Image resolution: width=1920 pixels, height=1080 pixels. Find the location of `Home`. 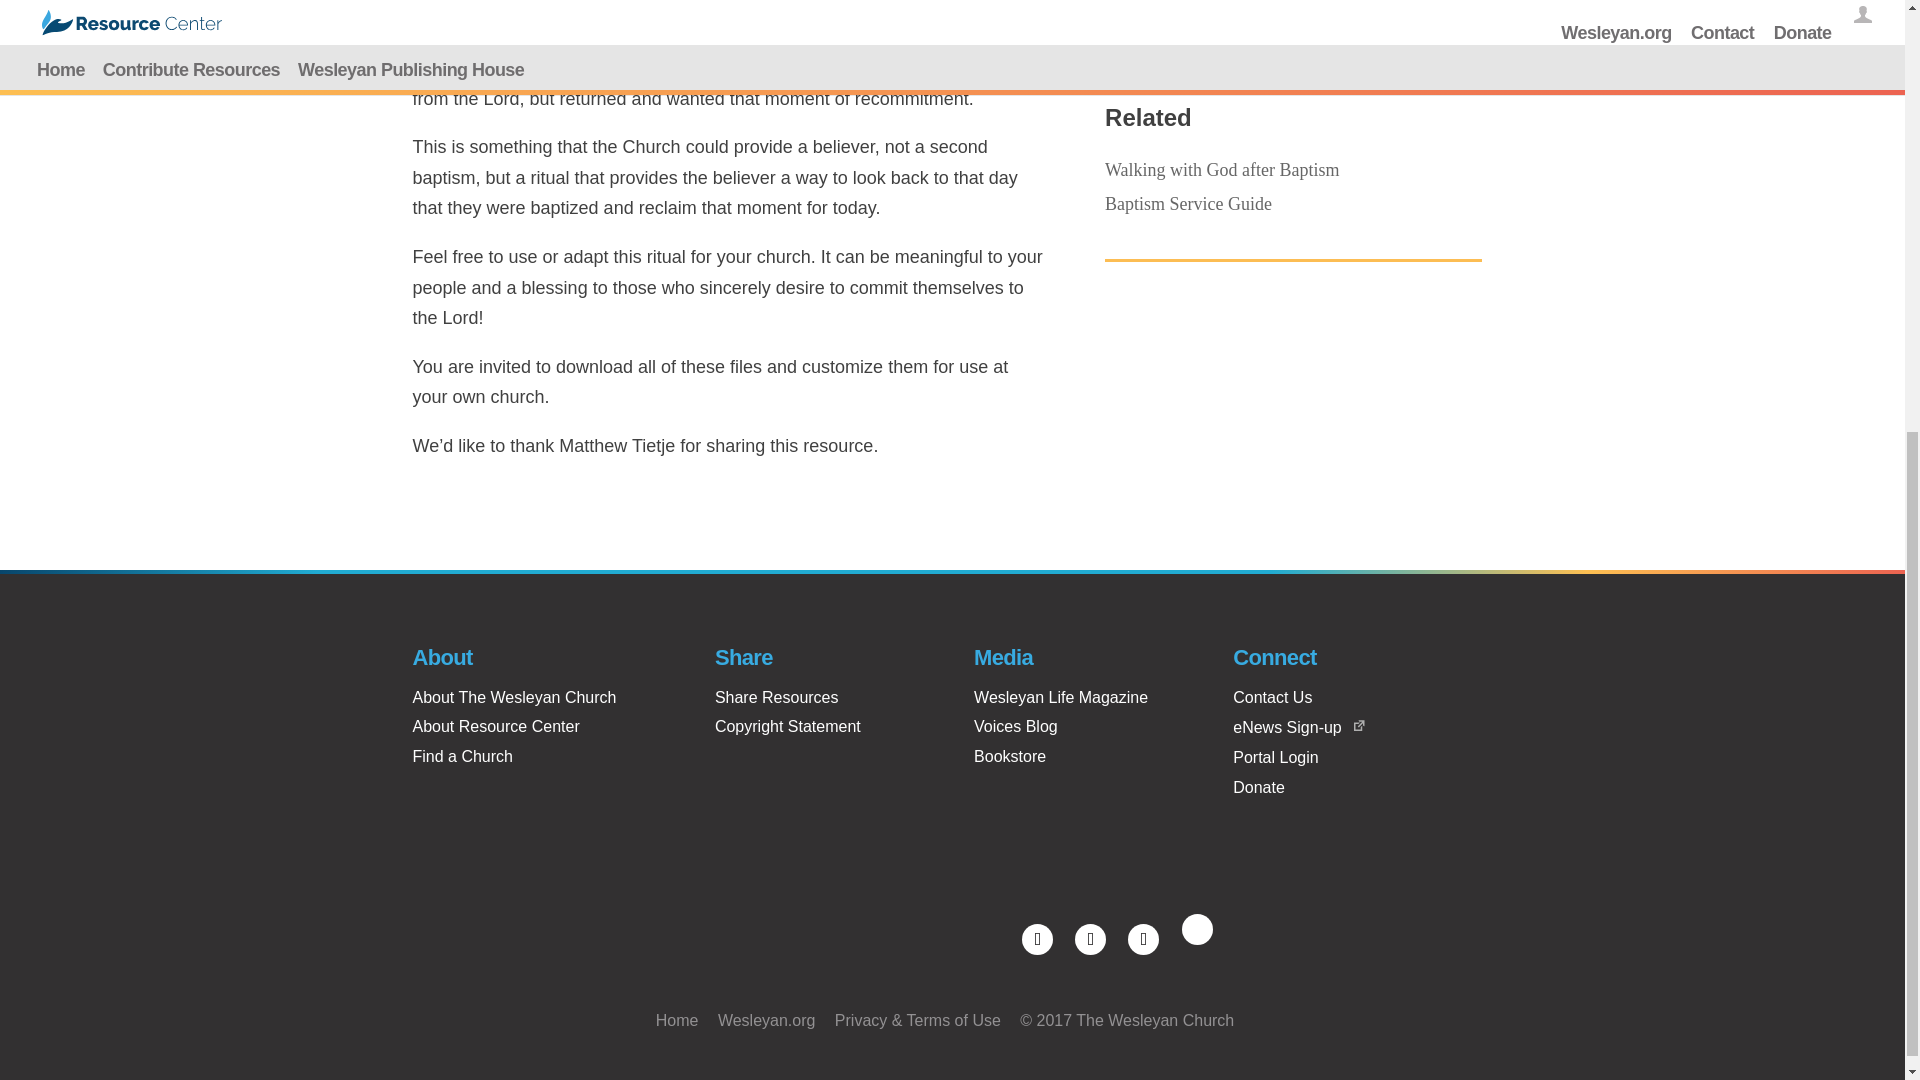

Home is located at coordinates (677, 1020).